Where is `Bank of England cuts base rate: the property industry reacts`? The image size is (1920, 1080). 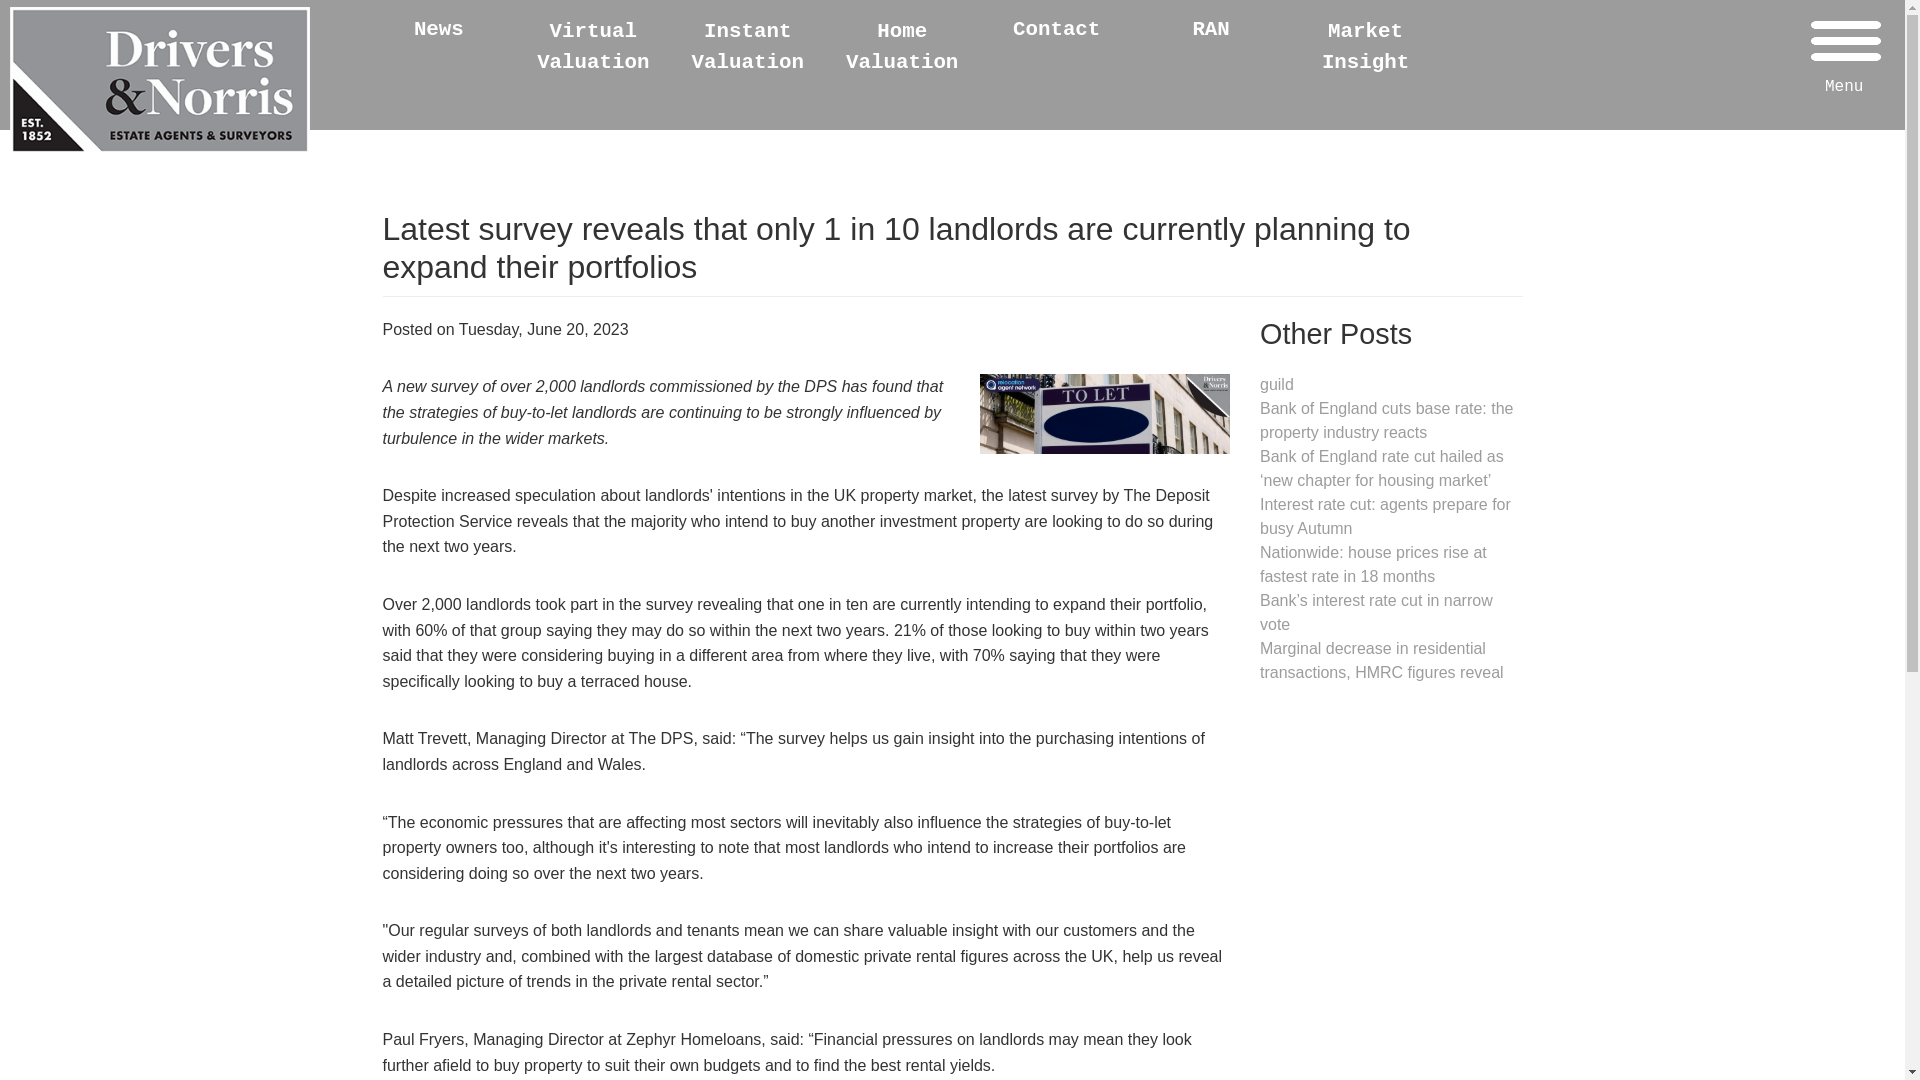
Bank of England cuts base rate: the property industry reacts is located at coordinates (1386, 420).